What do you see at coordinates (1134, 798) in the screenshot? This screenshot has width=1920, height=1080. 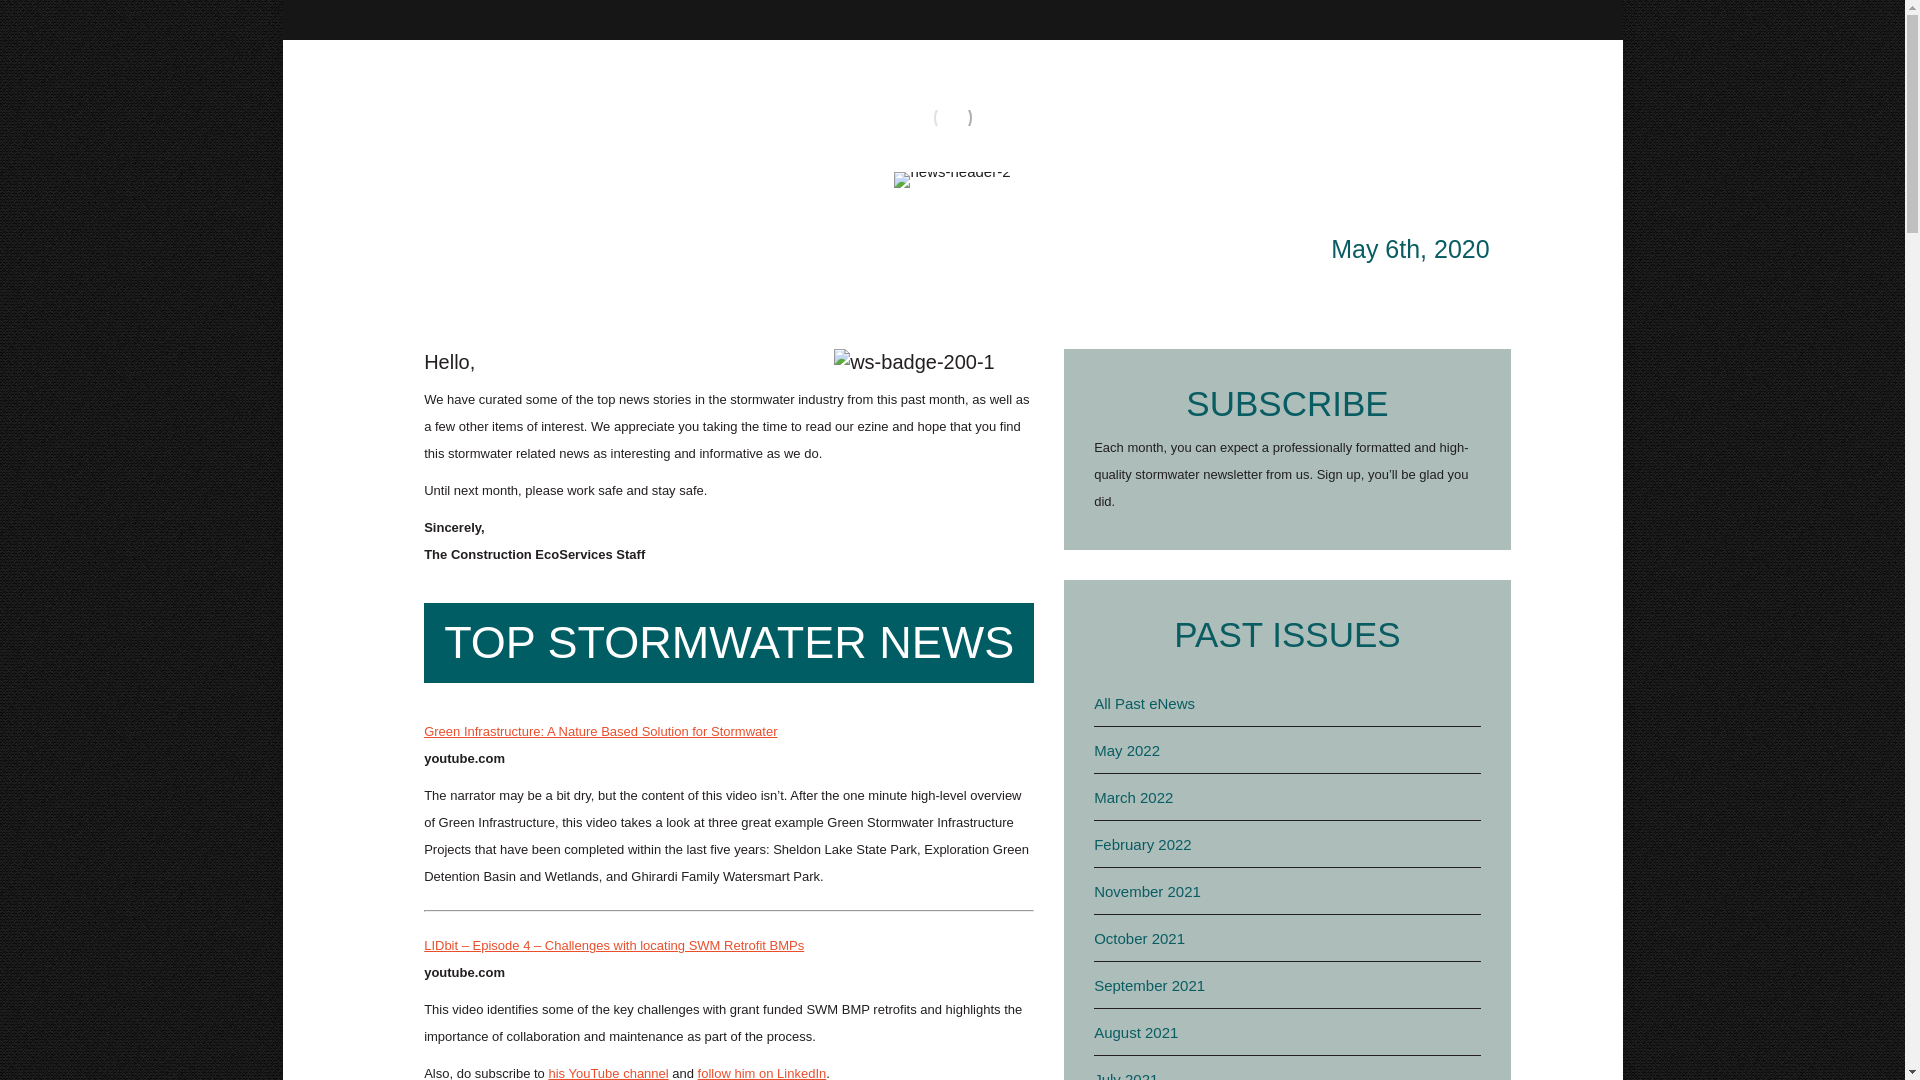 I see `March 2022` at bounding box center [1134, 798].